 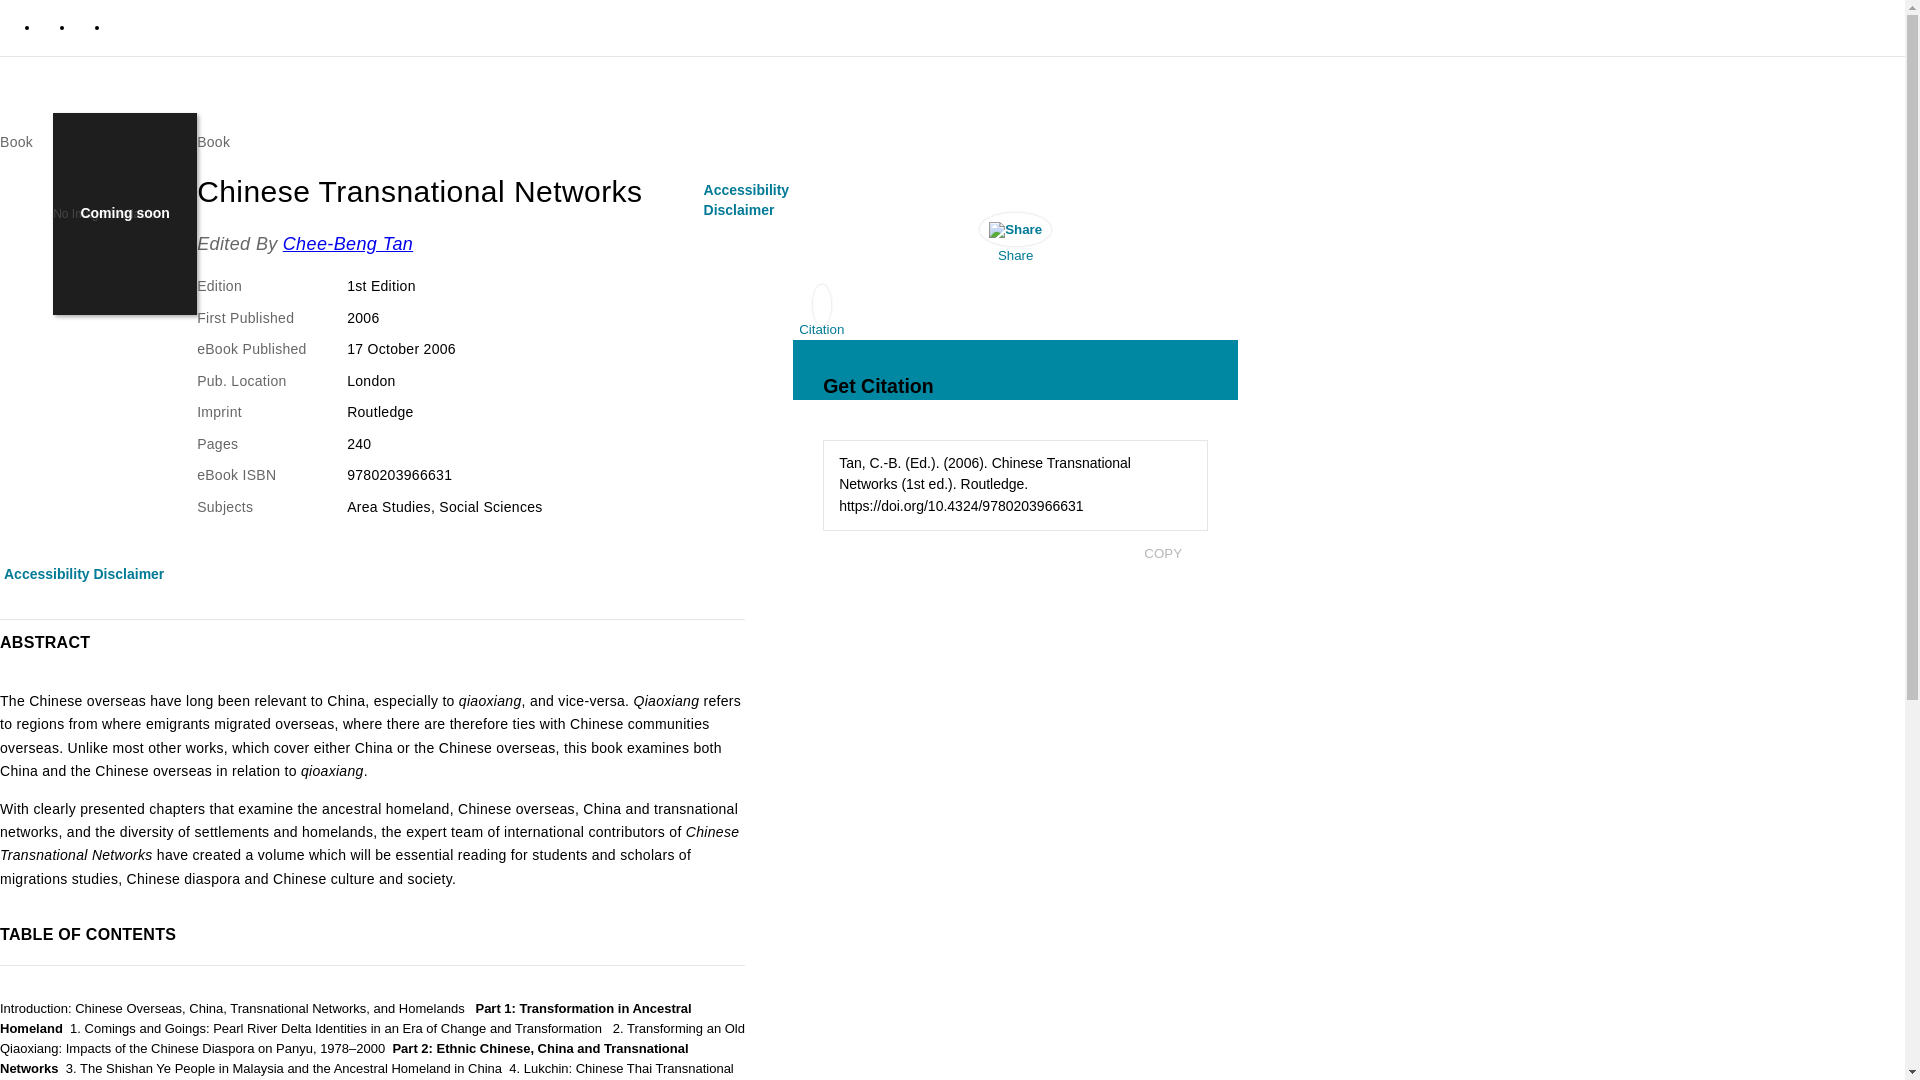 What do you see at coordinates (1162, 553) in the screenshot?
I see `COPY` at bounding box center [1162, 553].